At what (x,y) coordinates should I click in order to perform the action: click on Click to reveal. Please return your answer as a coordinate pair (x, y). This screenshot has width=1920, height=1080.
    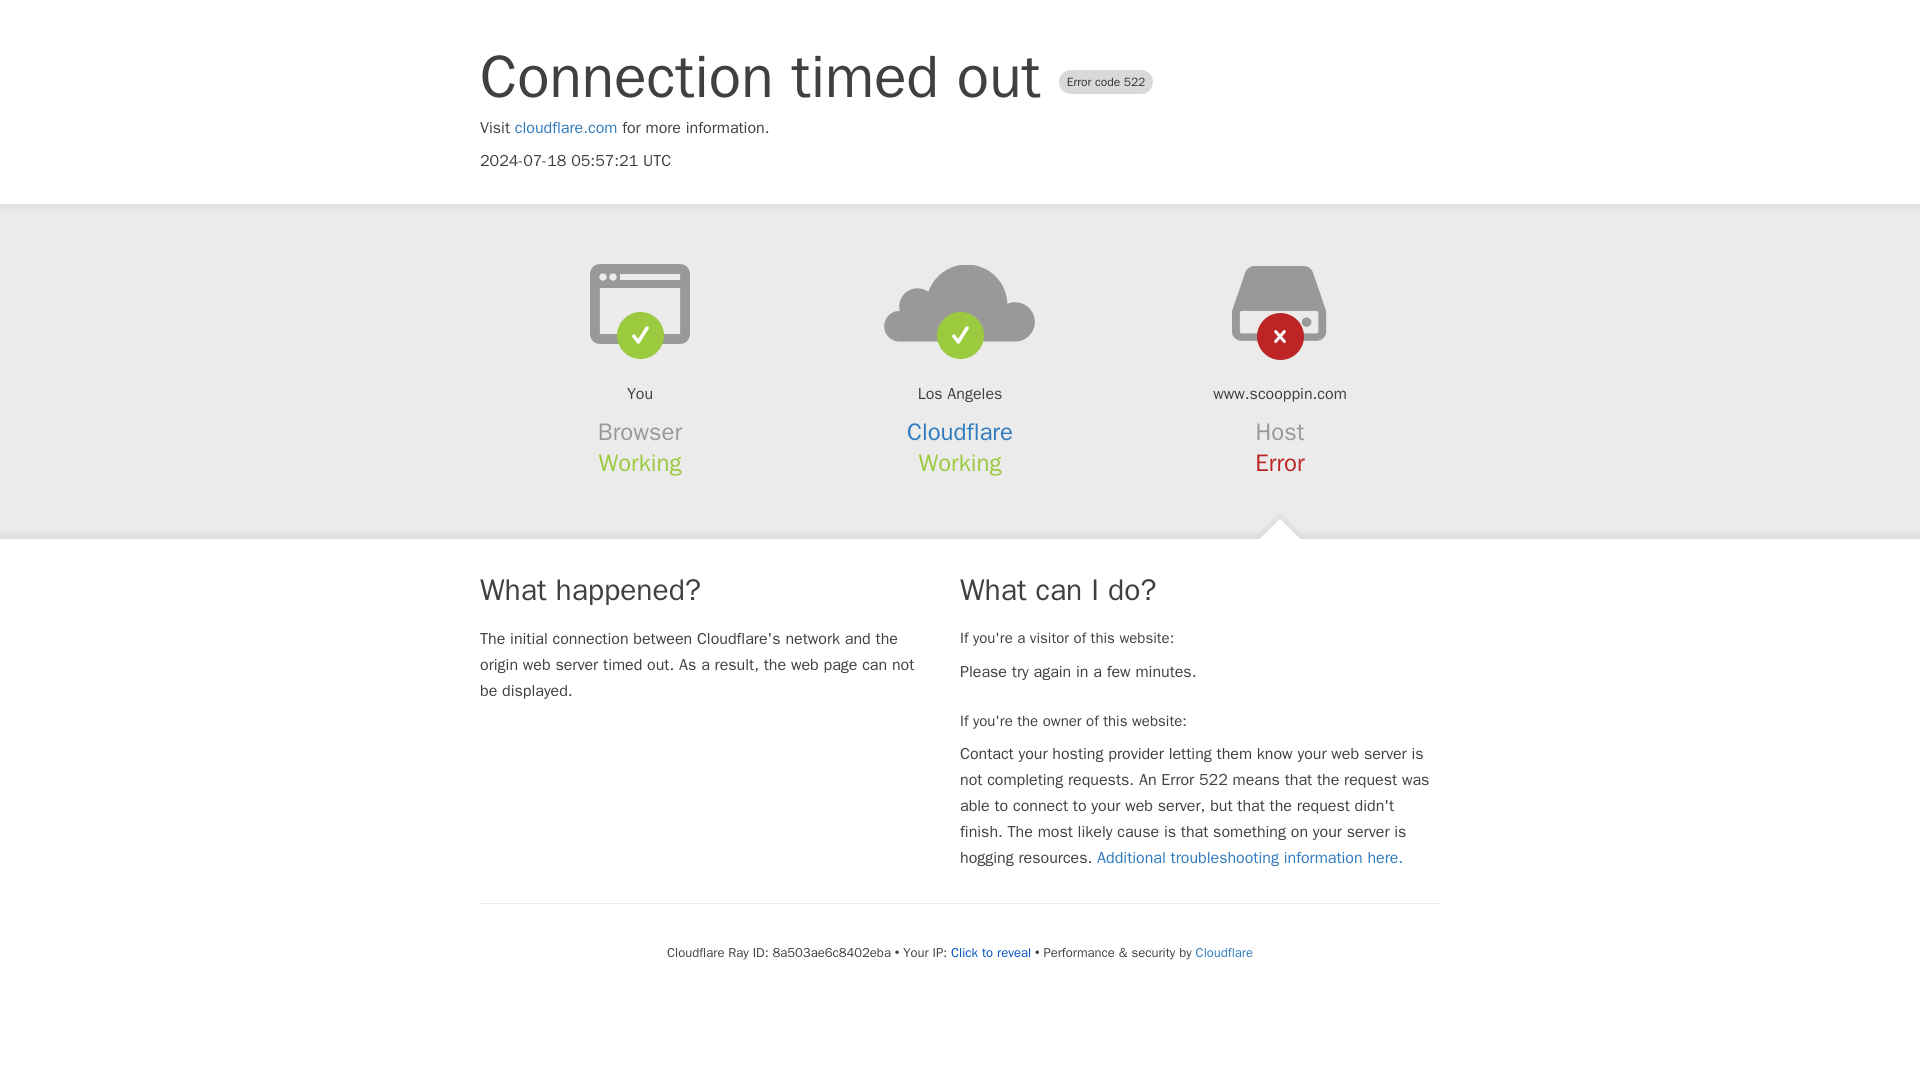
    Looking at the image, I should click on (990, 952).